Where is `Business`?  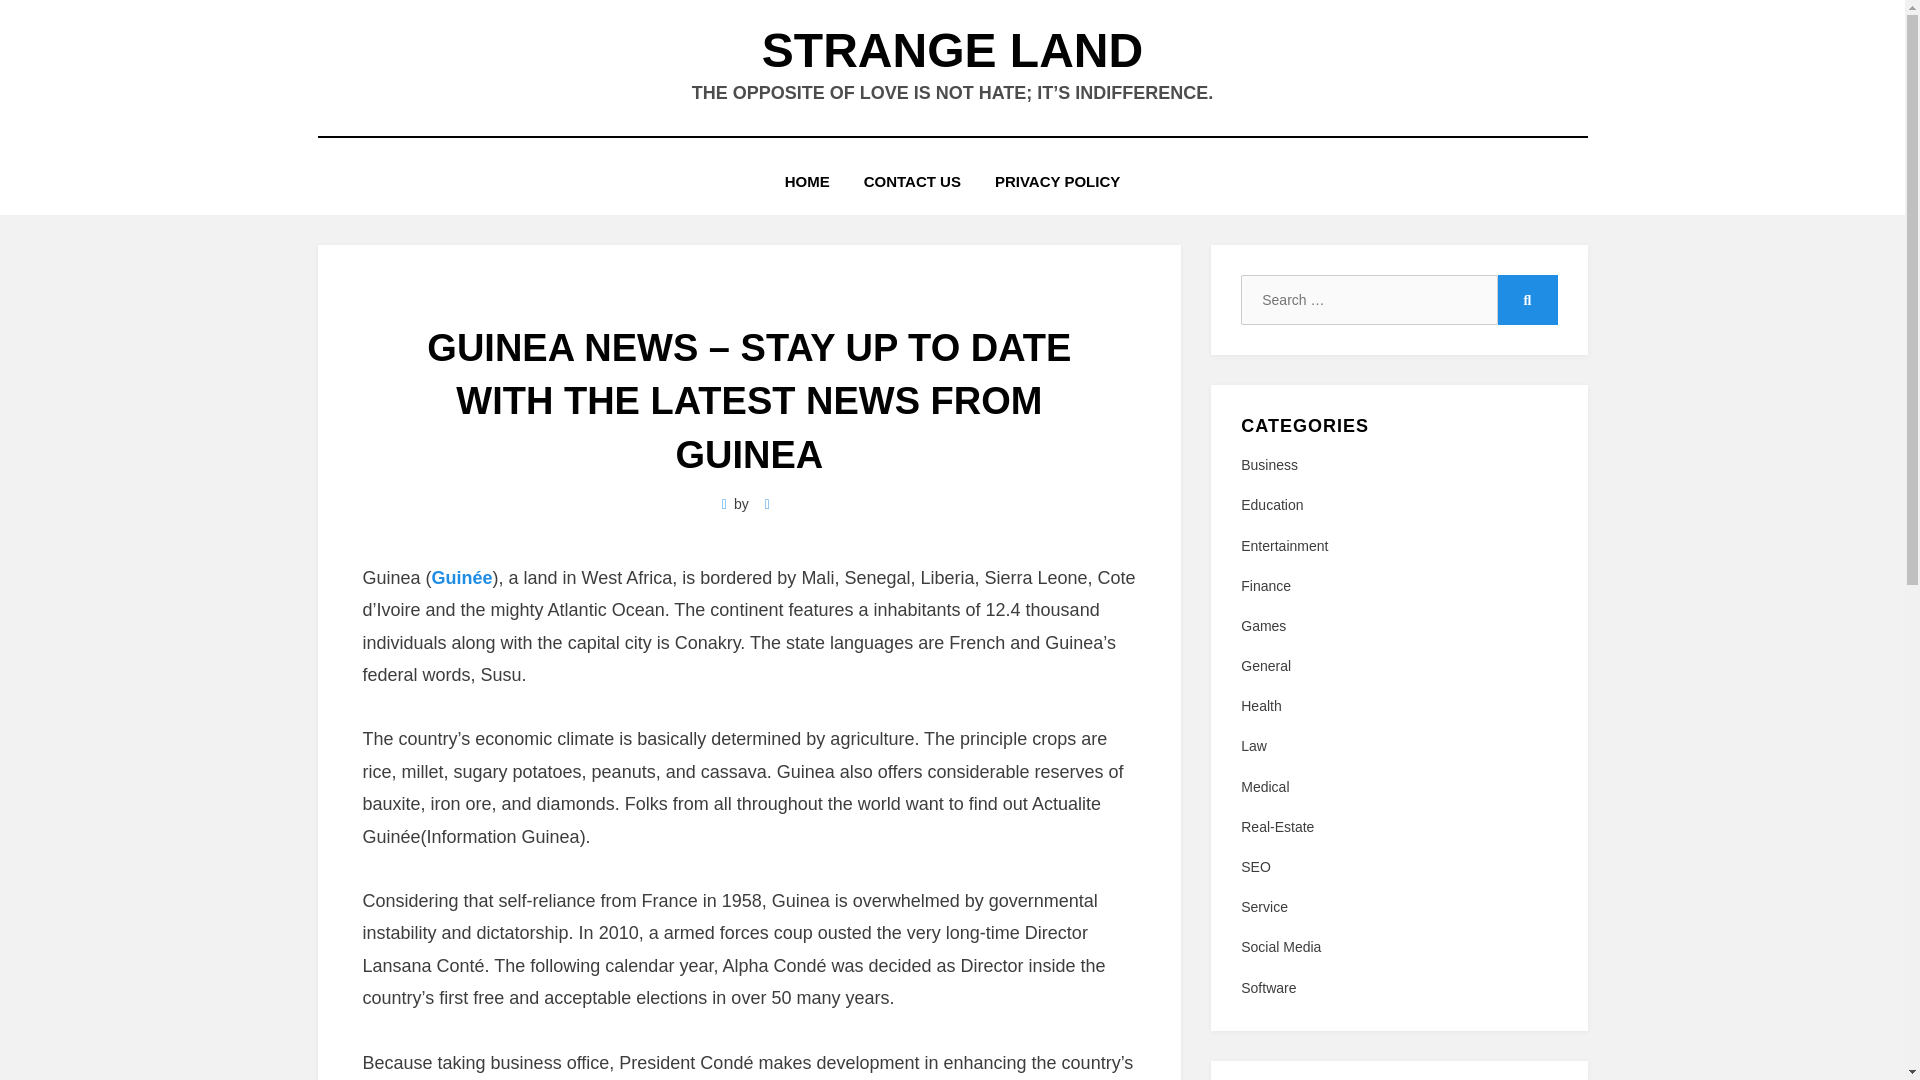
Business is located at coordinates (1398, 465).